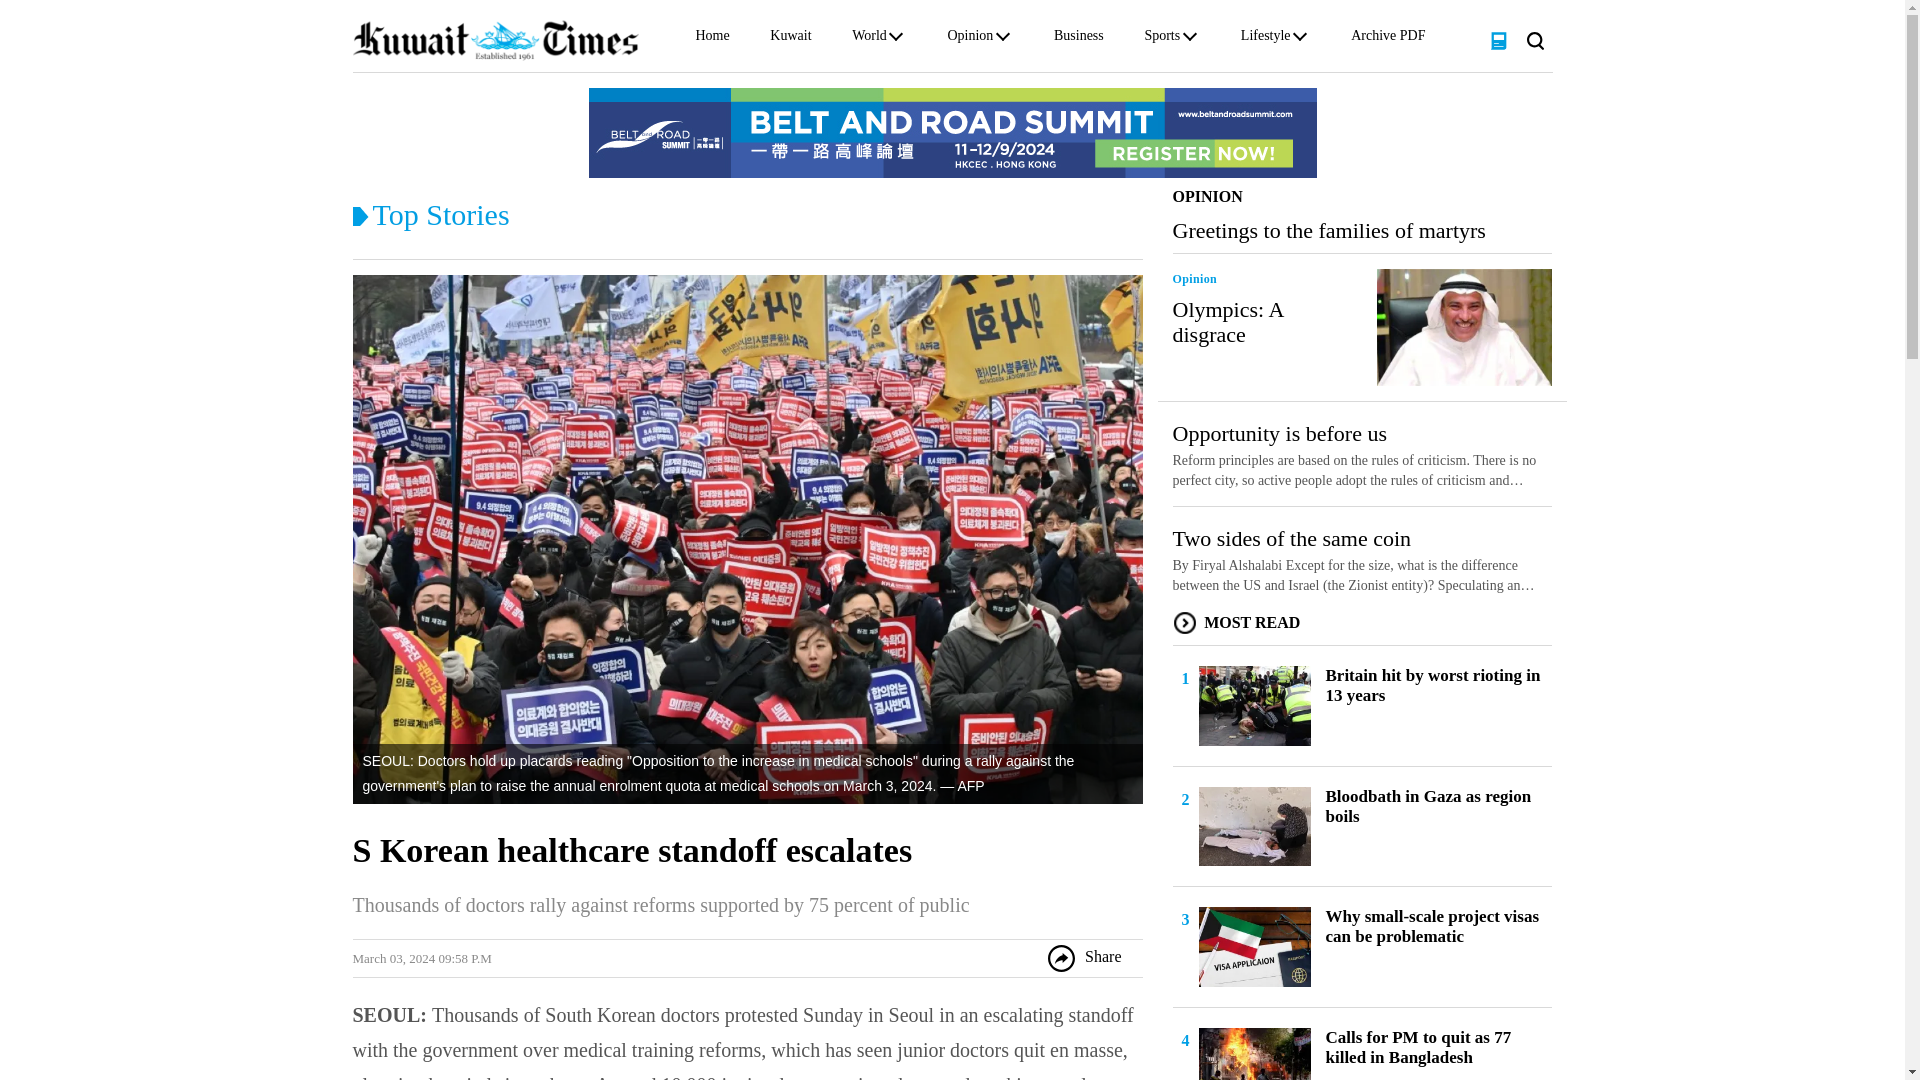  Describe the element at coordinates (1498, 39) in the screenshot. I see `pdf` at that location.